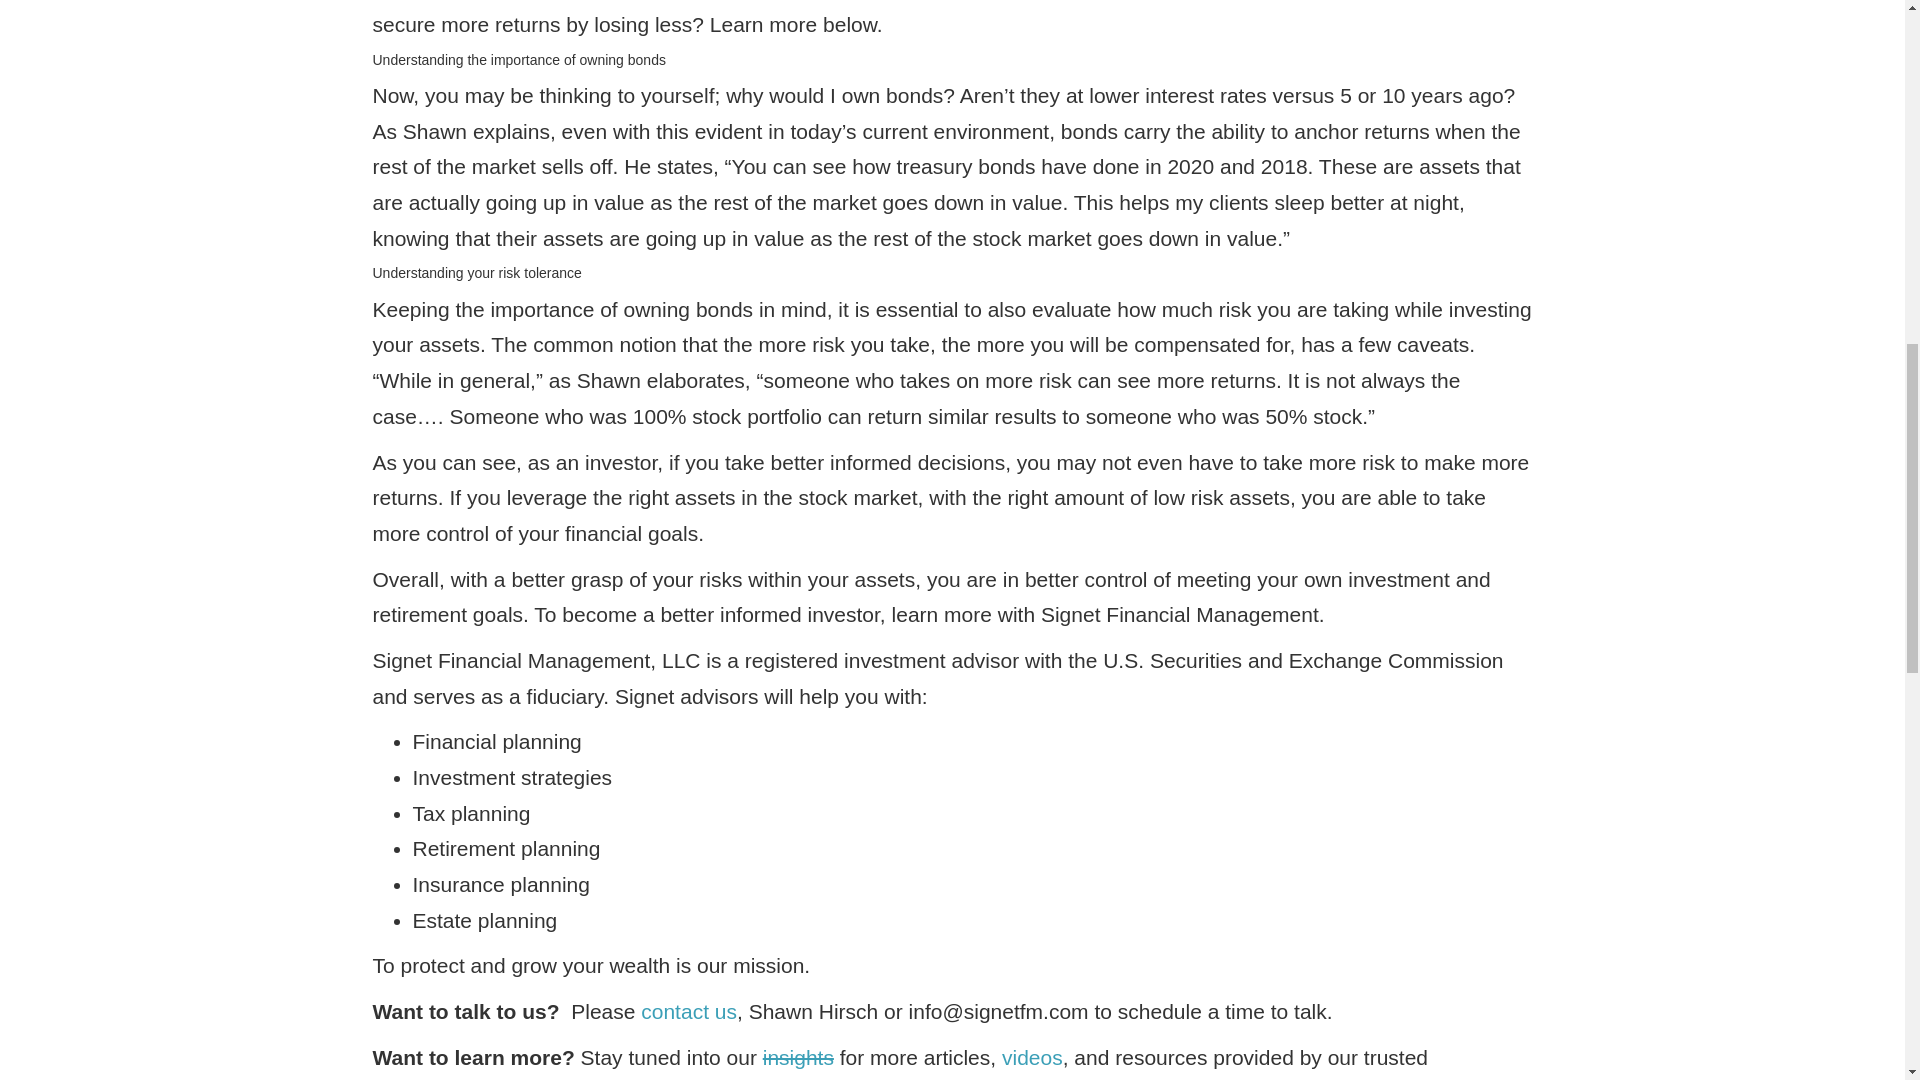 The height and width of the screenshot is (1080, 1920). I want to click on videos, so click(1032, 1058).